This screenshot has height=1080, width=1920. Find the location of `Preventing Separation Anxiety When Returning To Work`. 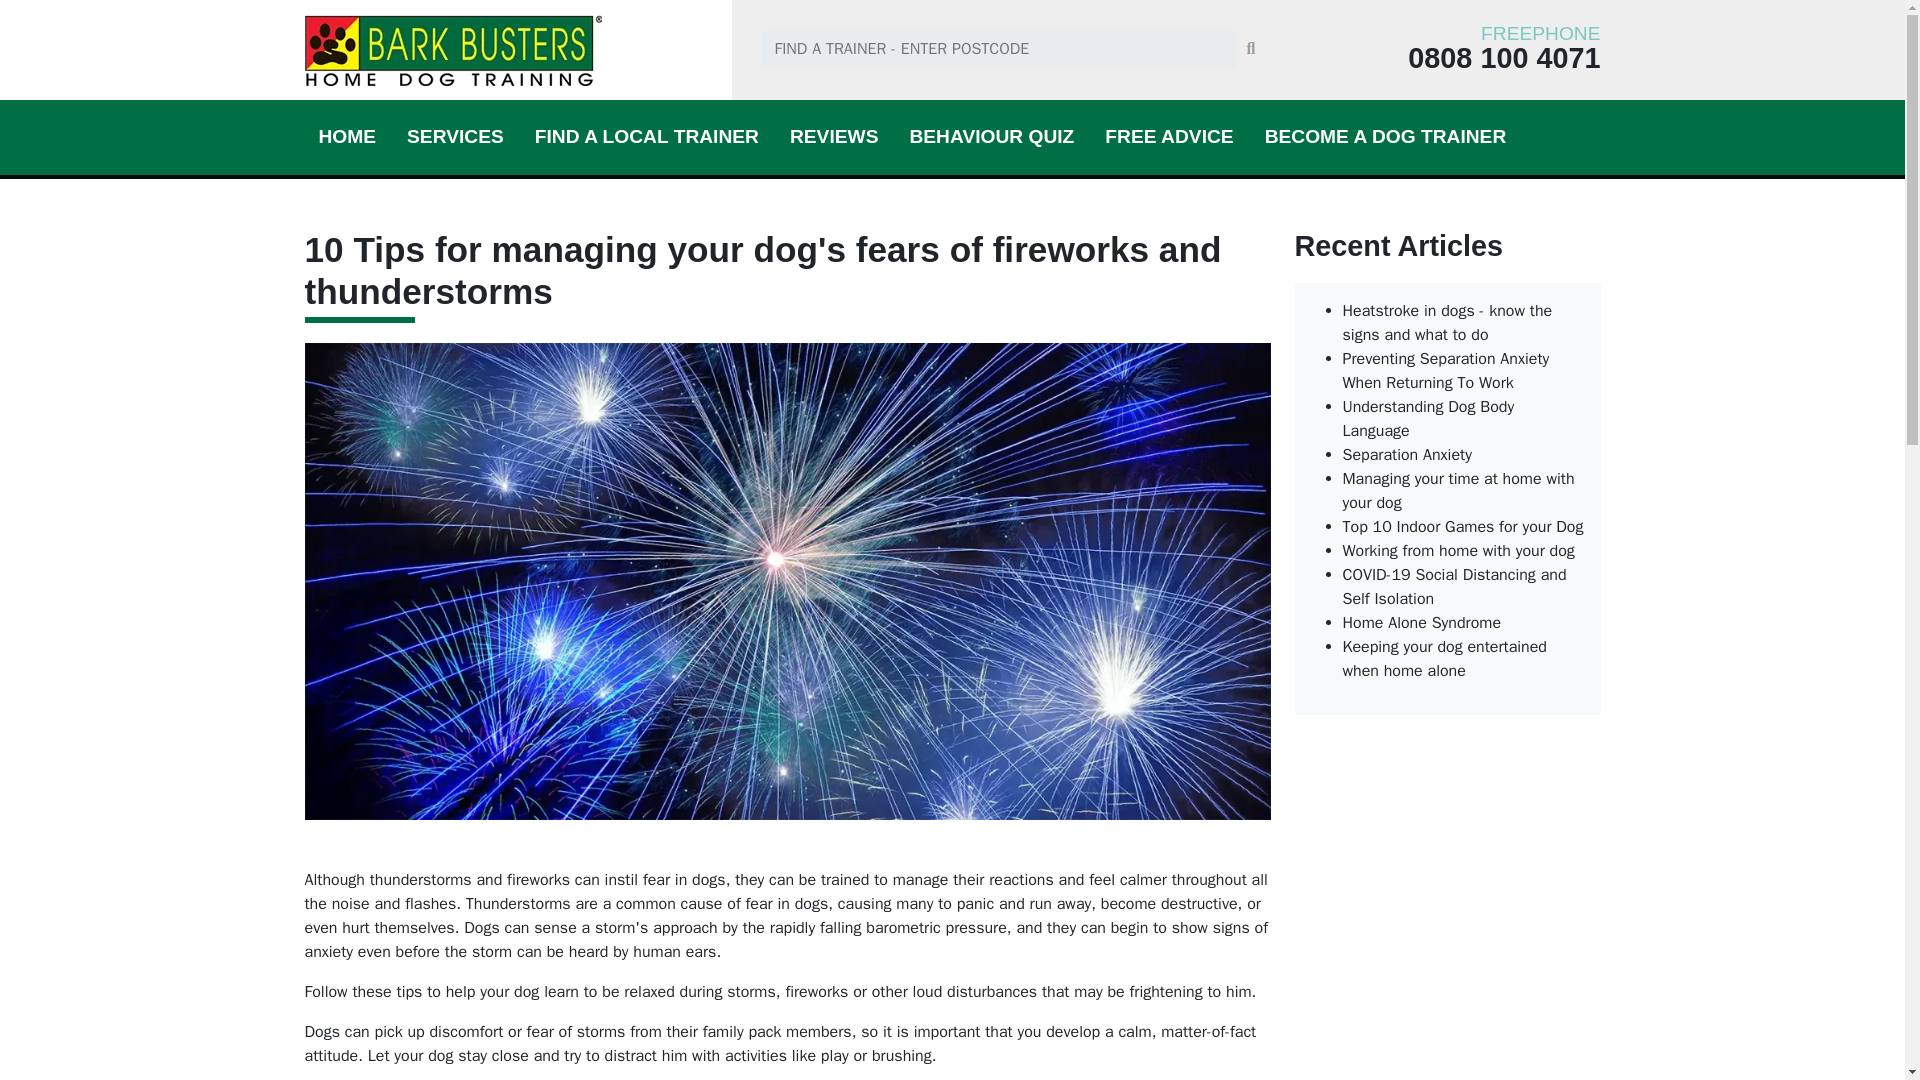

Preventing Separation Anxiety When Returning To Work is located at coordinates (1446, 370).